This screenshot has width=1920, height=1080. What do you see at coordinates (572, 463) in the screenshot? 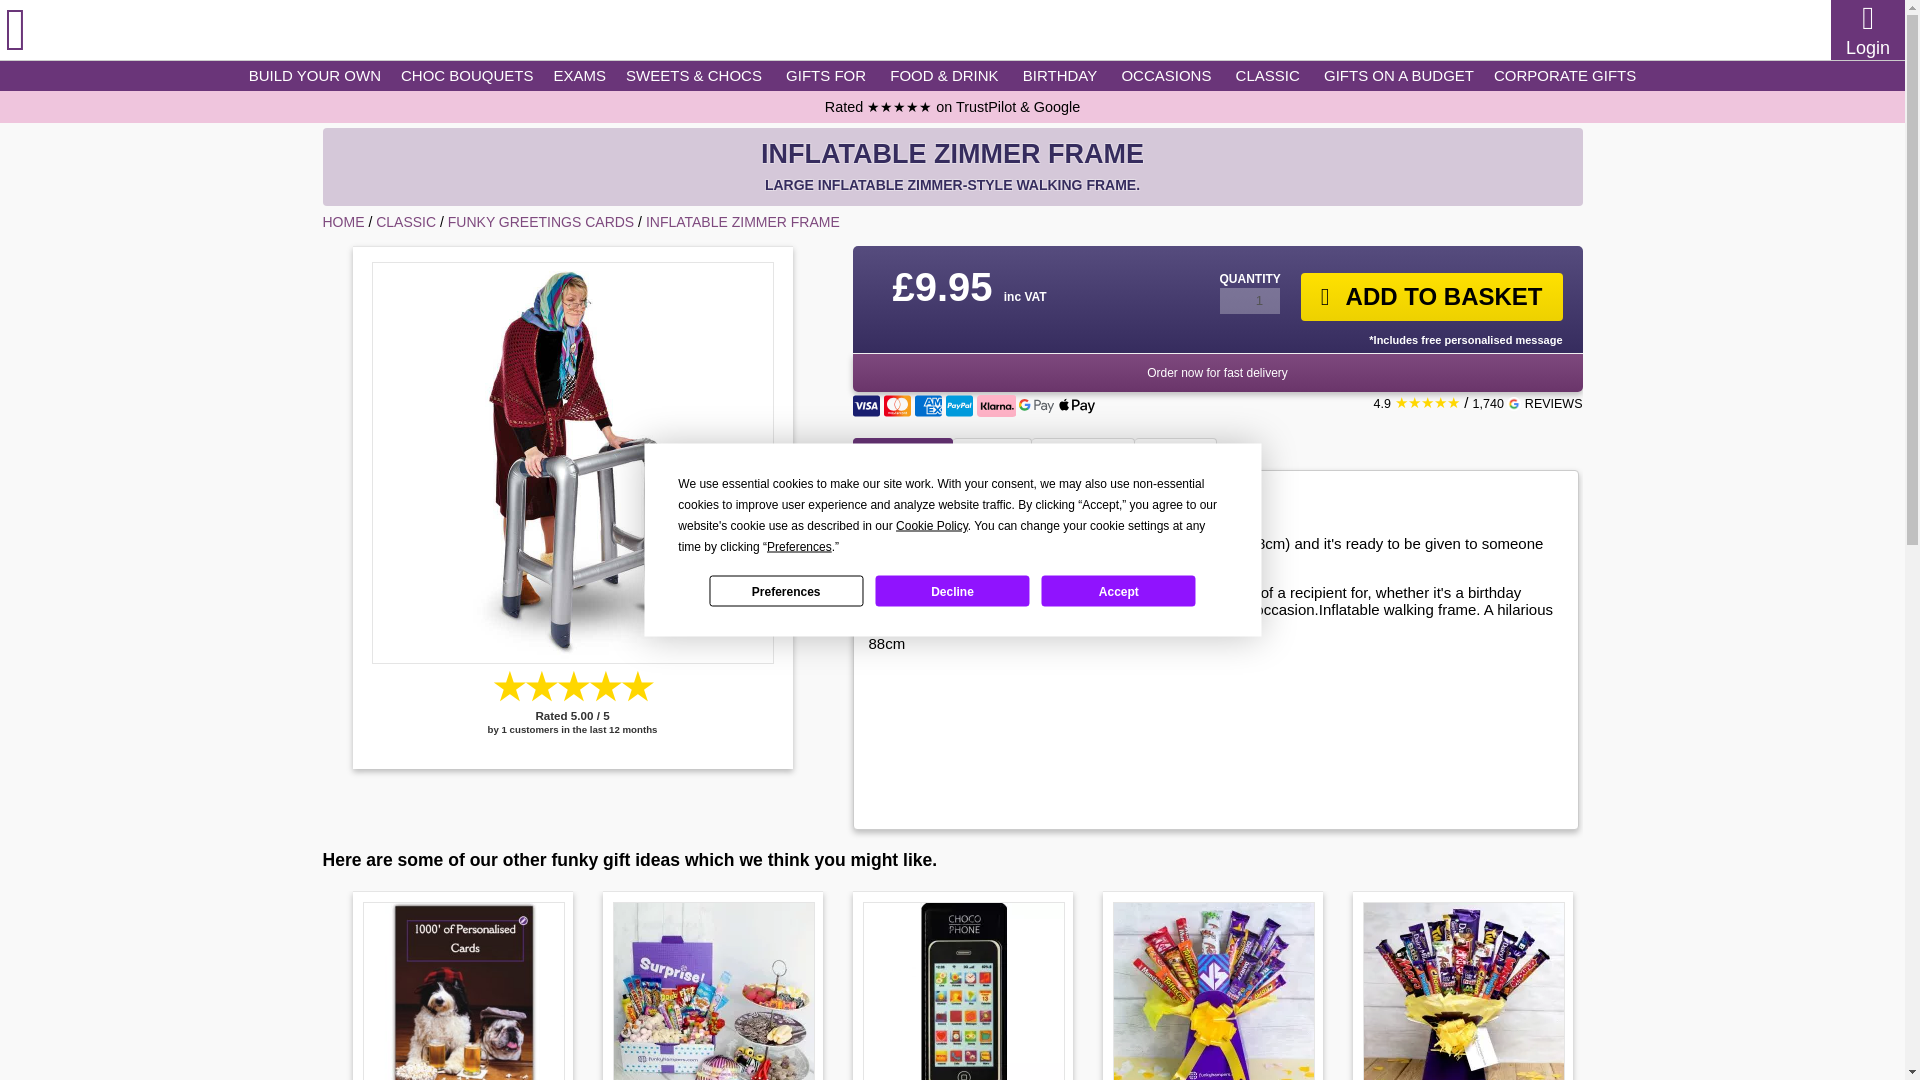
I see `Inflatable Zimmer Frame` at bounding box center [572, 463].